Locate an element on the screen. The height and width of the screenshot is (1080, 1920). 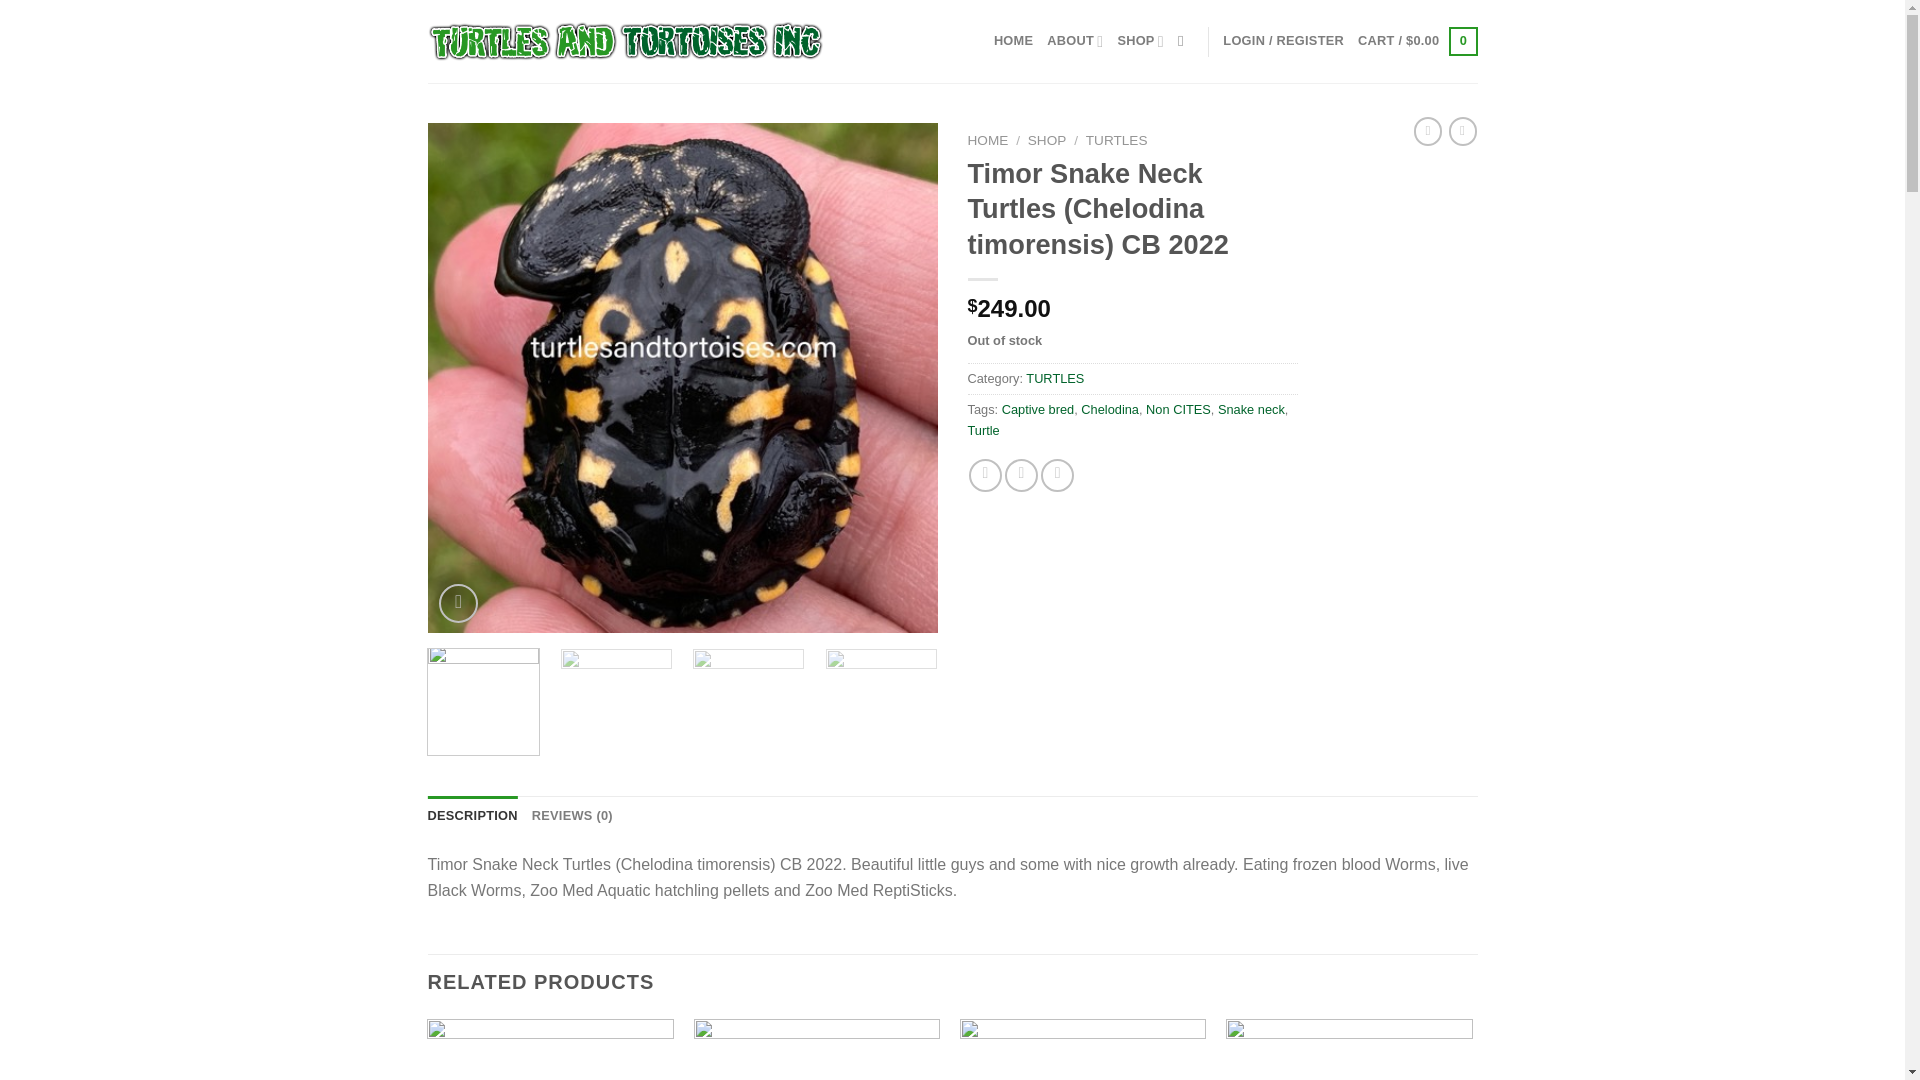
HOME is located at coordinates (988, 140).